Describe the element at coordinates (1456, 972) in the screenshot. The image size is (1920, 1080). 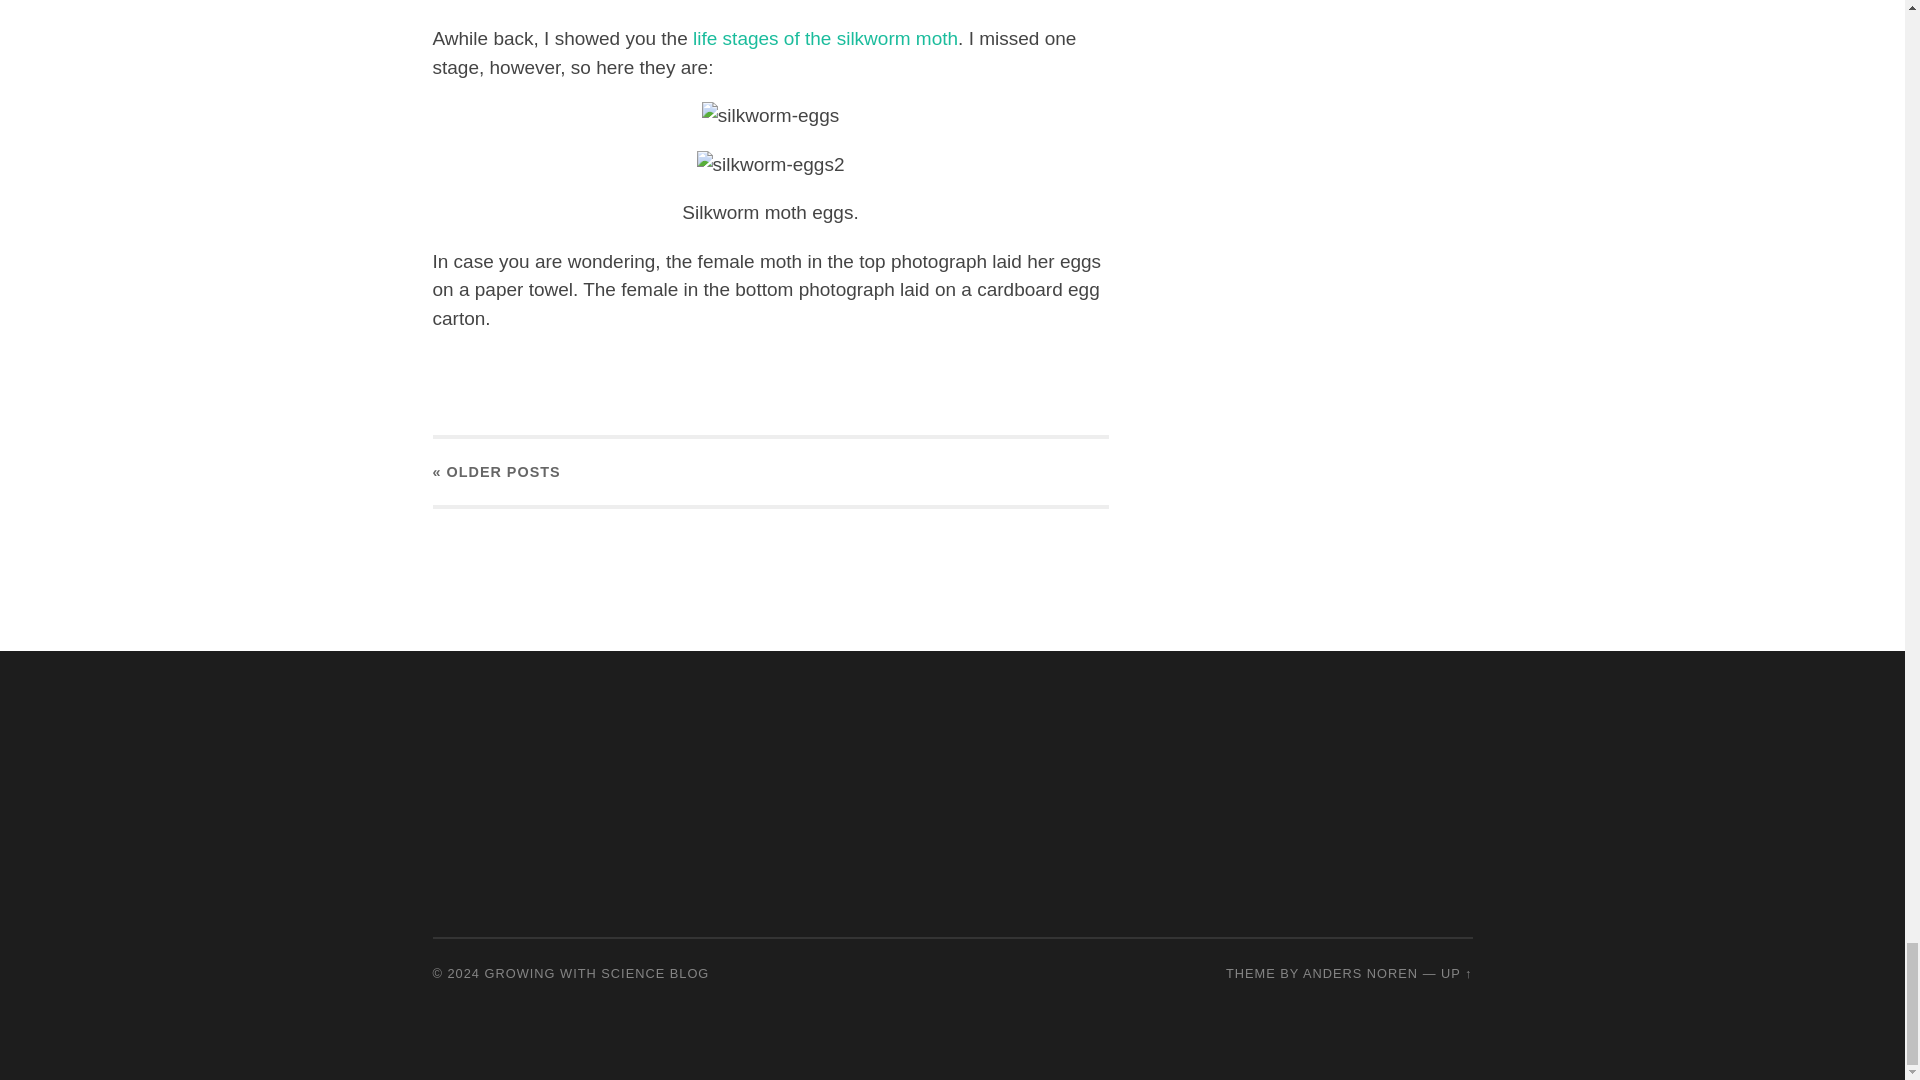
I see `To the top` at that location.